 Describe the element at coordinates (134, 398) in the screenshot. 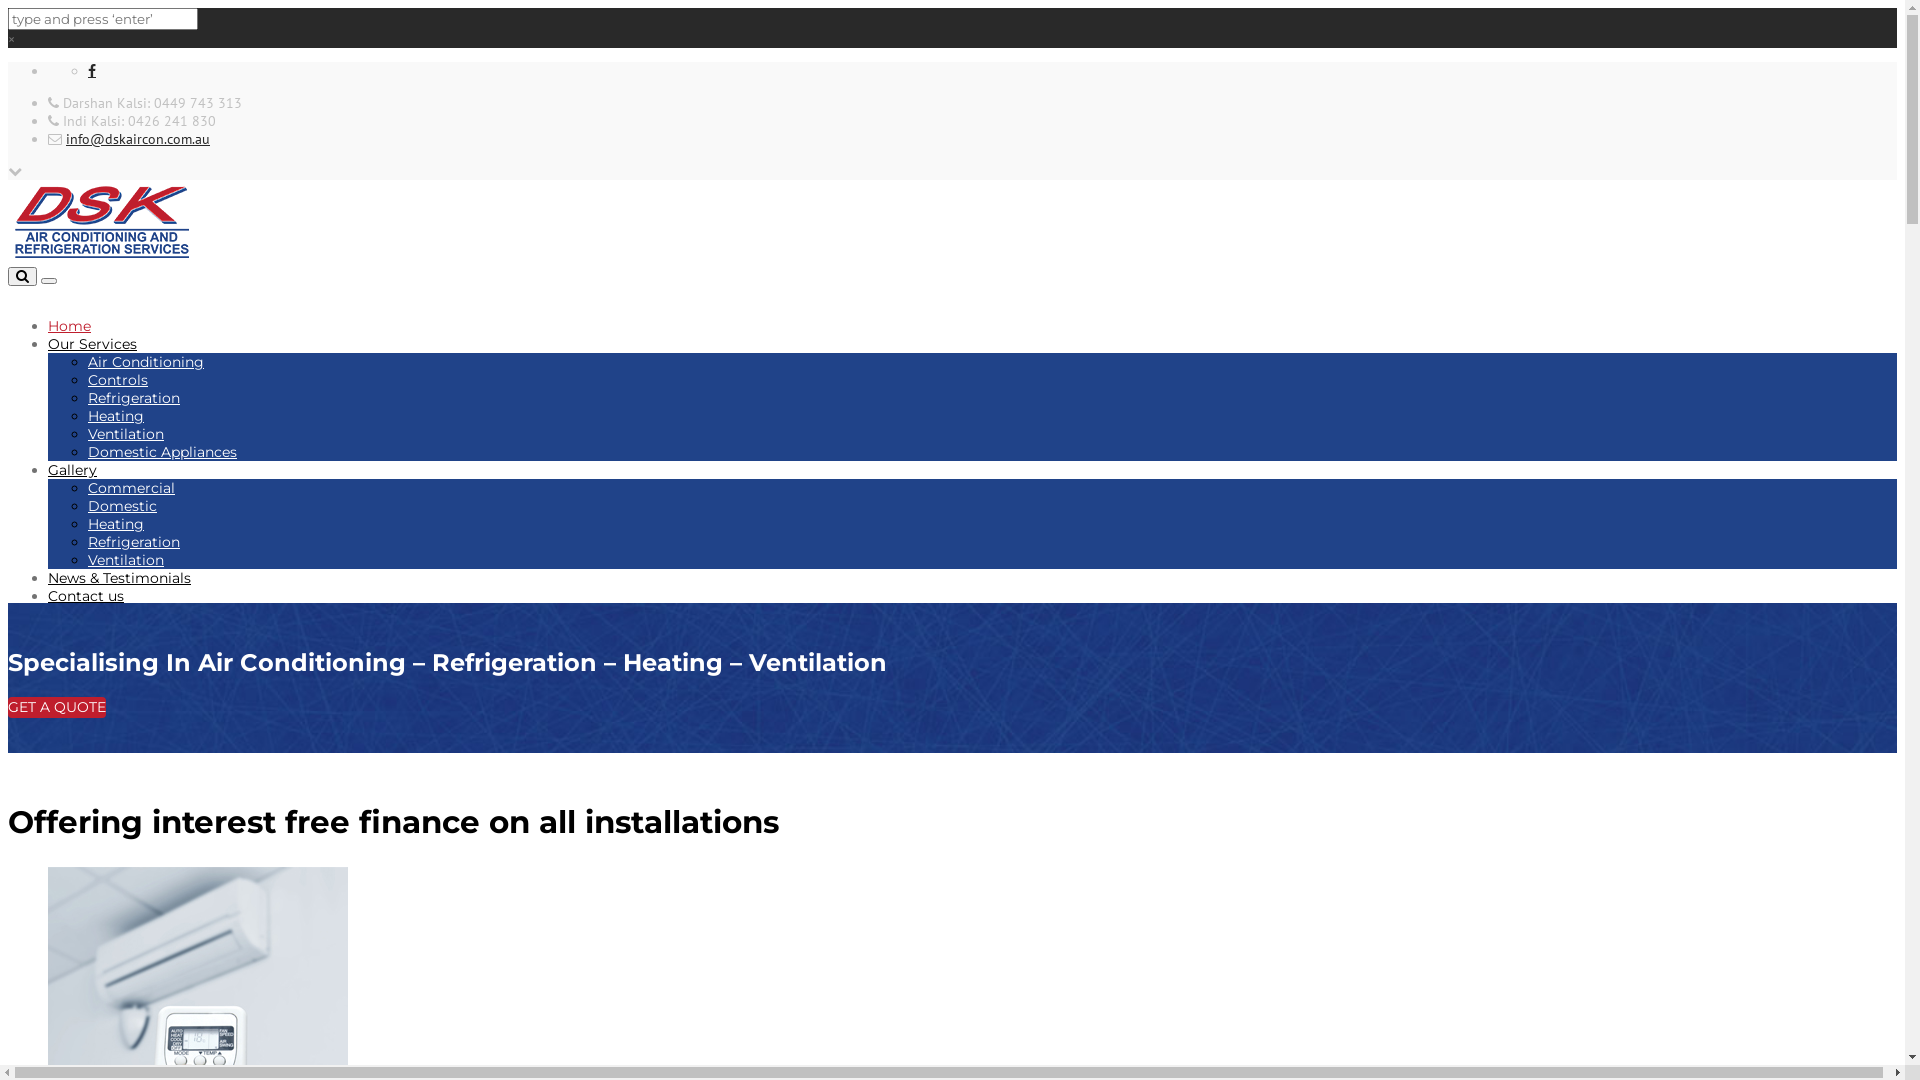

I see `Refrigeration` at that location.